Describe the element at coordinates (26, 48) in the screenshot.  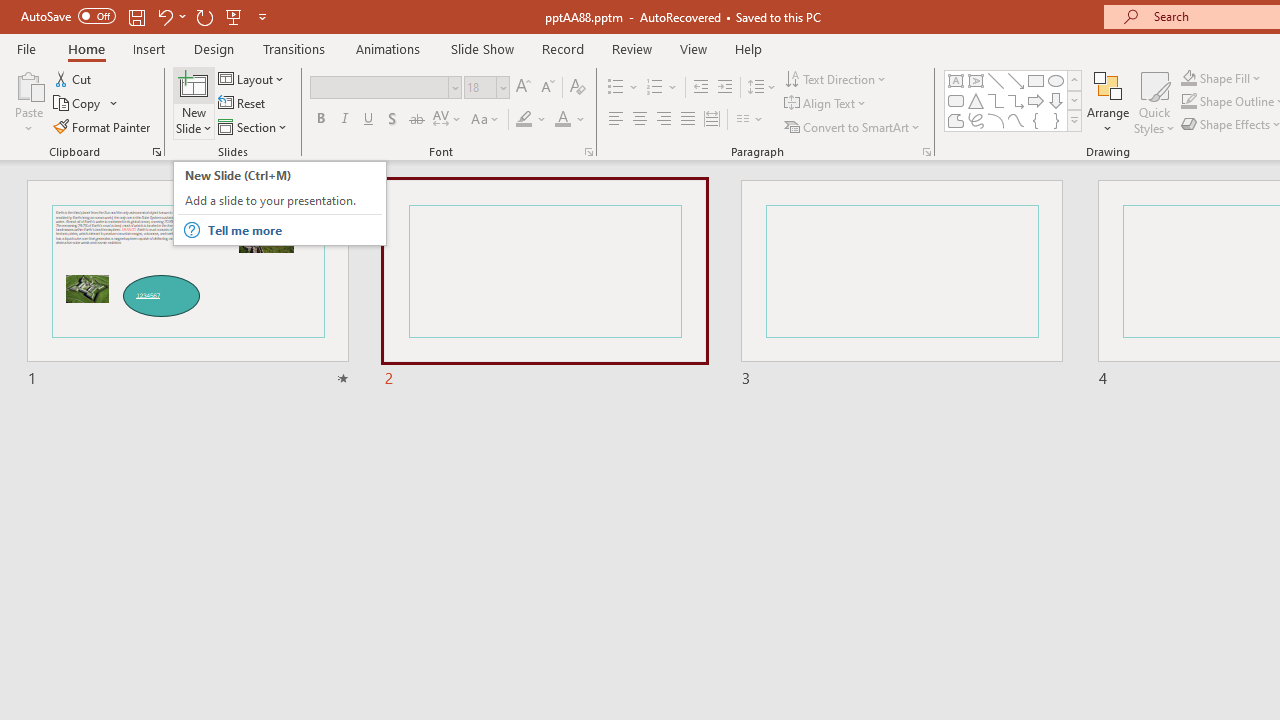
I see `File Tab` at that location.